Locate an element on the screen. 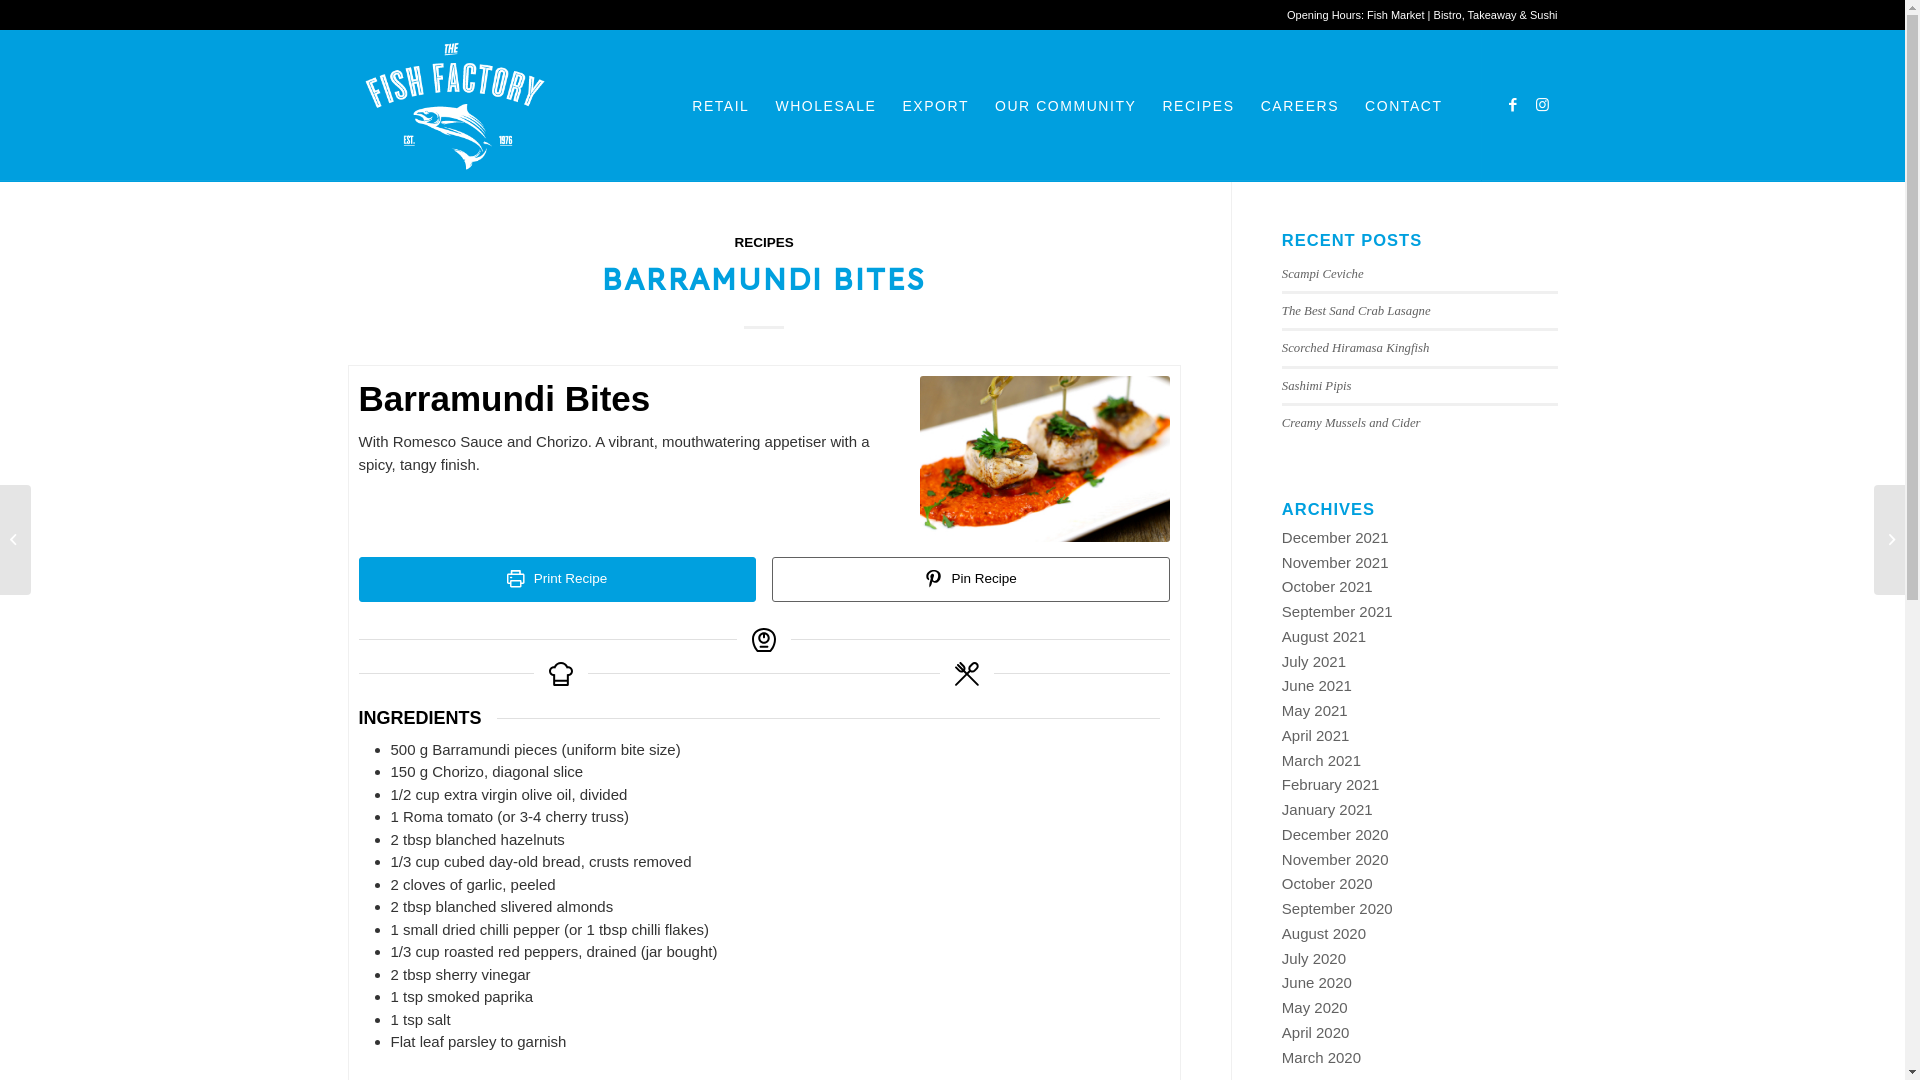 Image resolution: width=1920 pixels, height=1080 pixels. September 2021 is located at coordinates (1338, 612).